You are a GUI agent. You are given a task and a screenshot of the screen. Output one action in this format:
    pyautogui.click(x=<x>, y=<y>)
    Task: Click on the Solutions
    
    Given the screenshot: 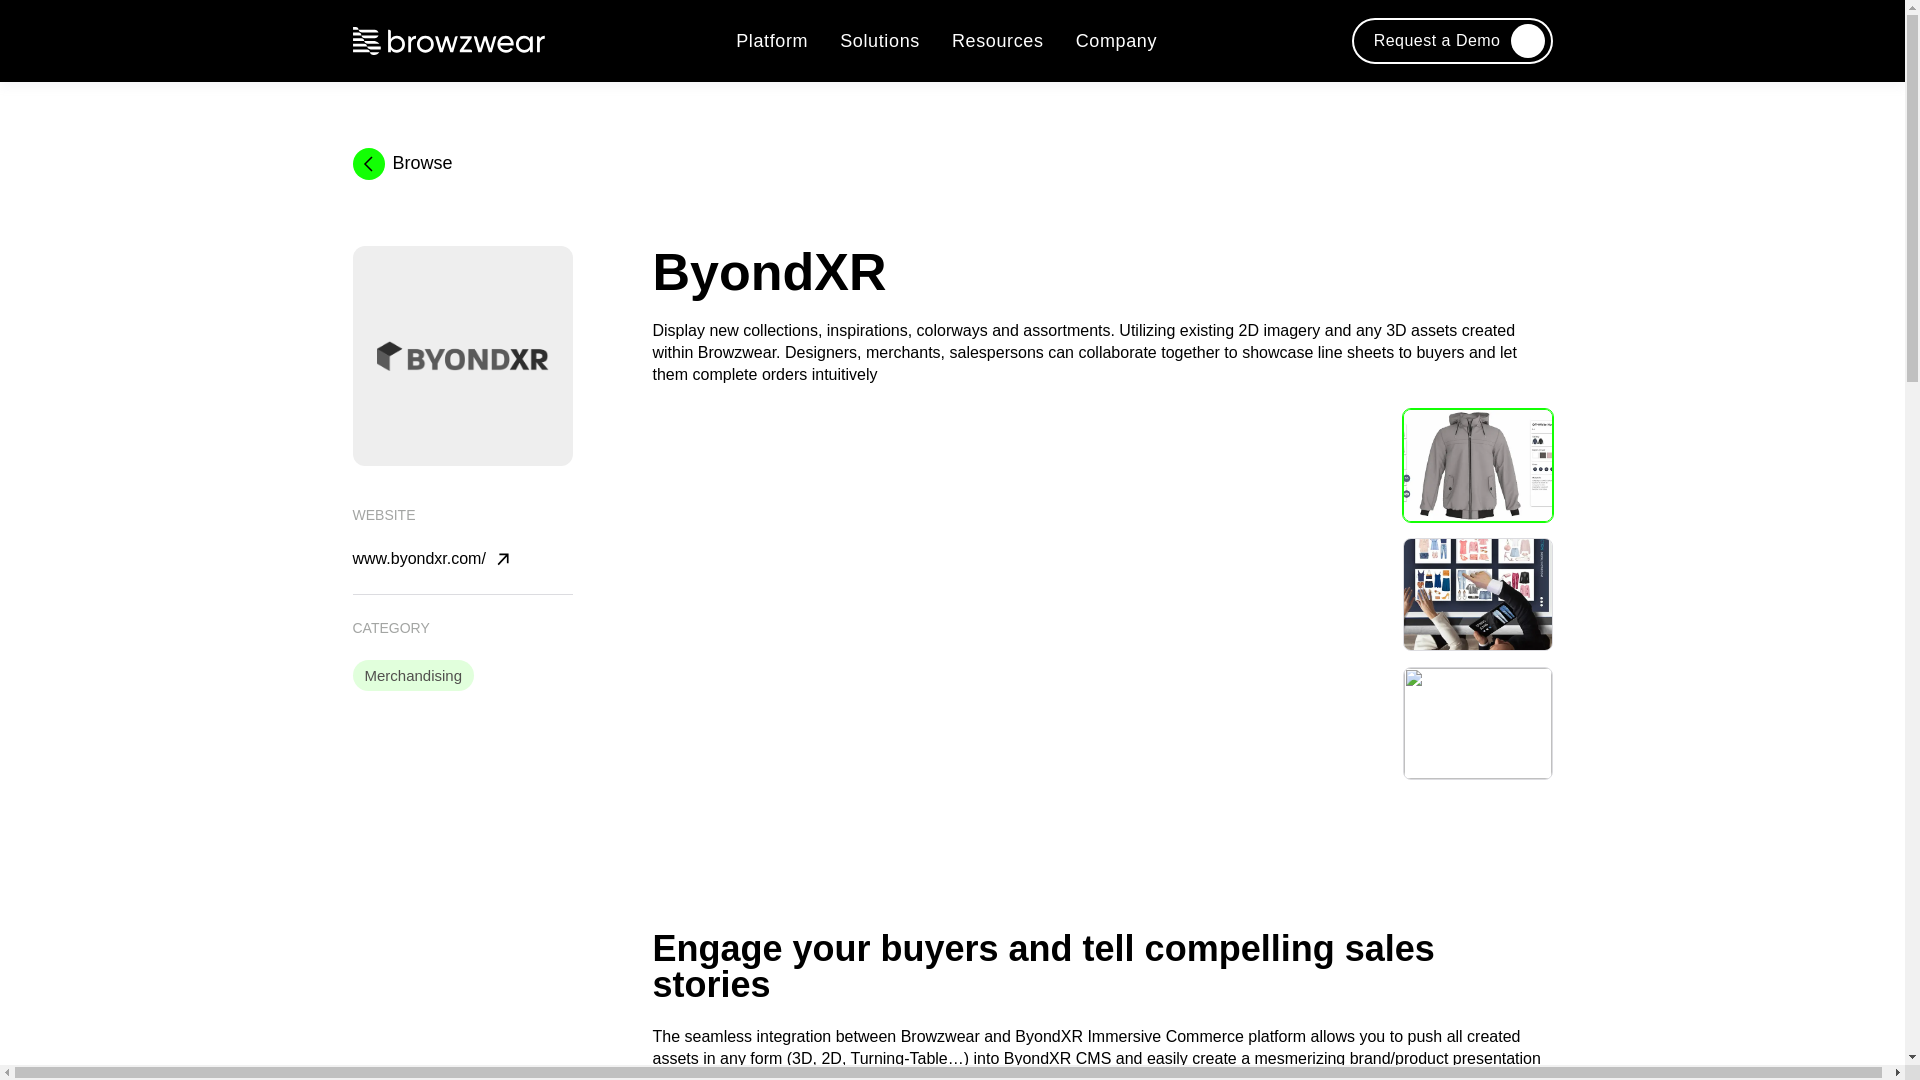 What is the action you would take?
    pyautogui.click(x=880, y=40)
    